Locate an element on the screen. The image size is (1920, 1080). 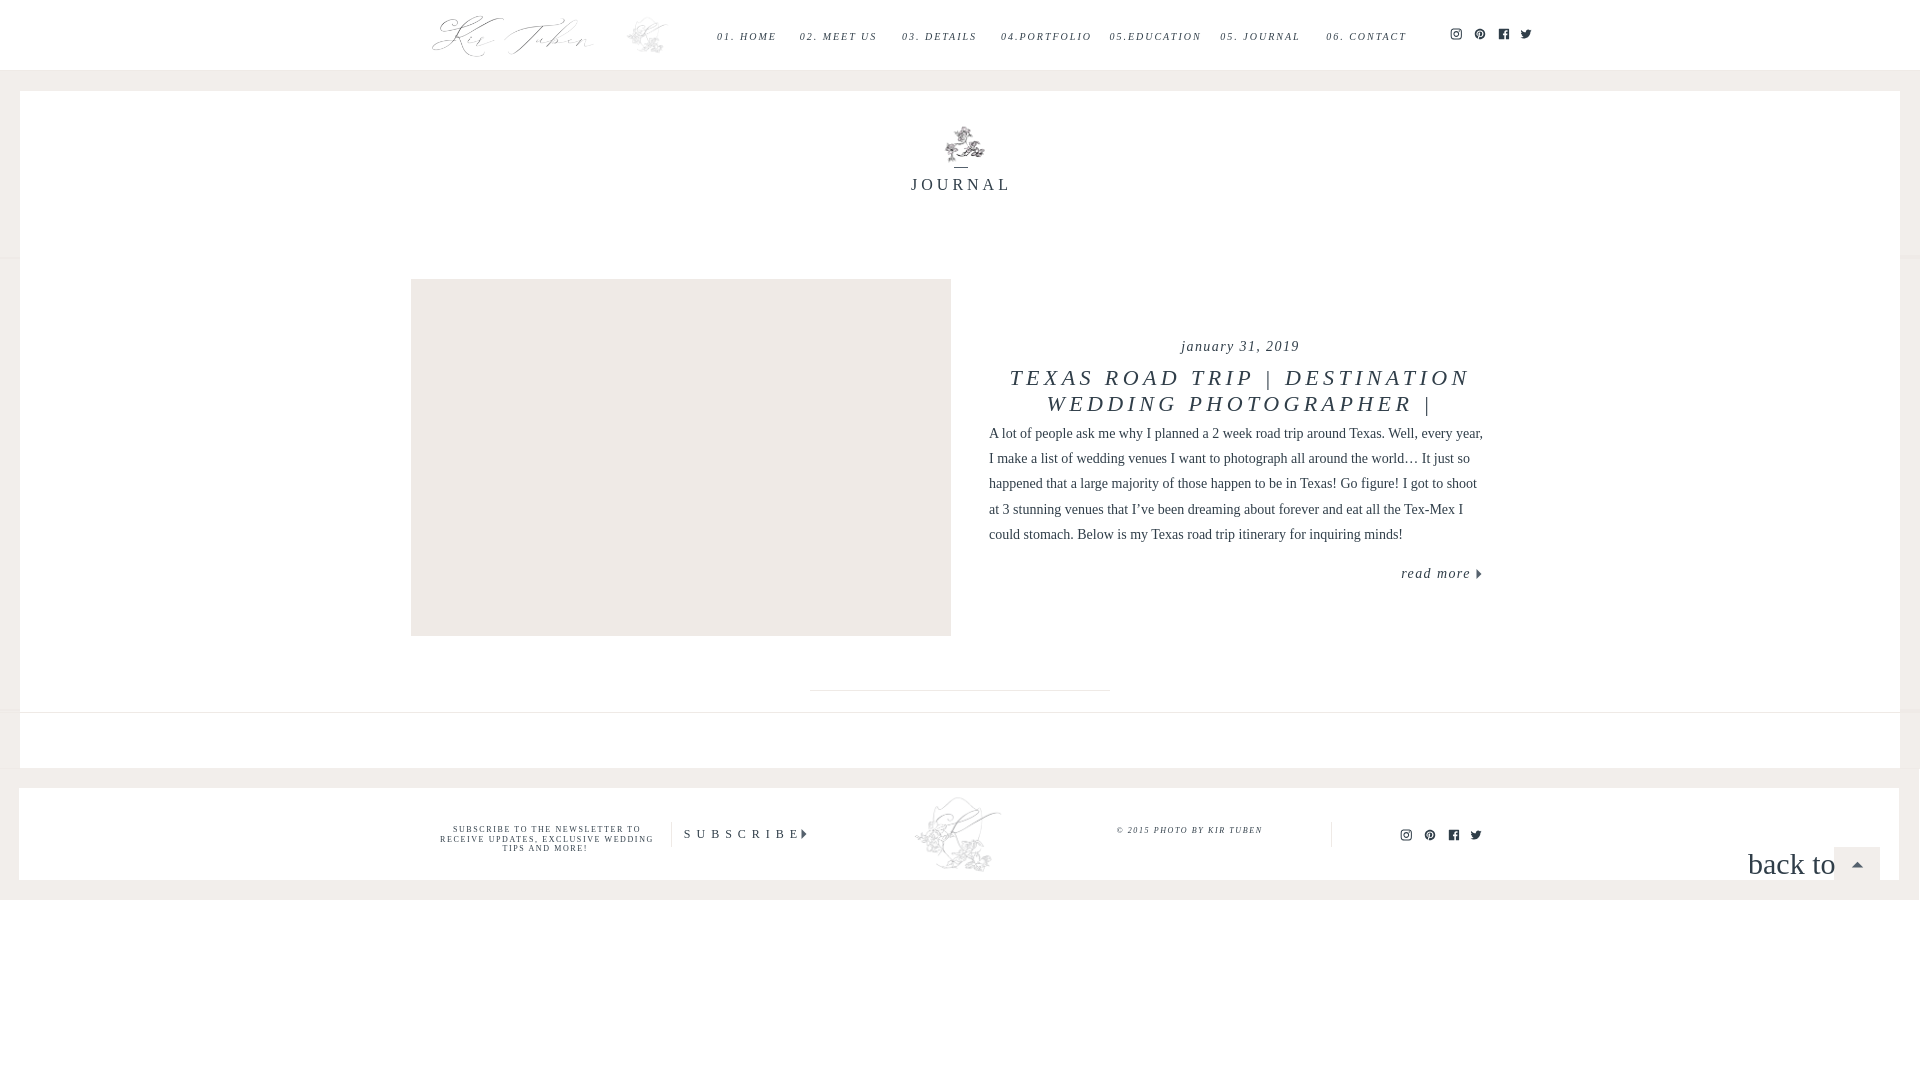
Instagram-color Created with Sketch. is located at coordinates (1455, 34).